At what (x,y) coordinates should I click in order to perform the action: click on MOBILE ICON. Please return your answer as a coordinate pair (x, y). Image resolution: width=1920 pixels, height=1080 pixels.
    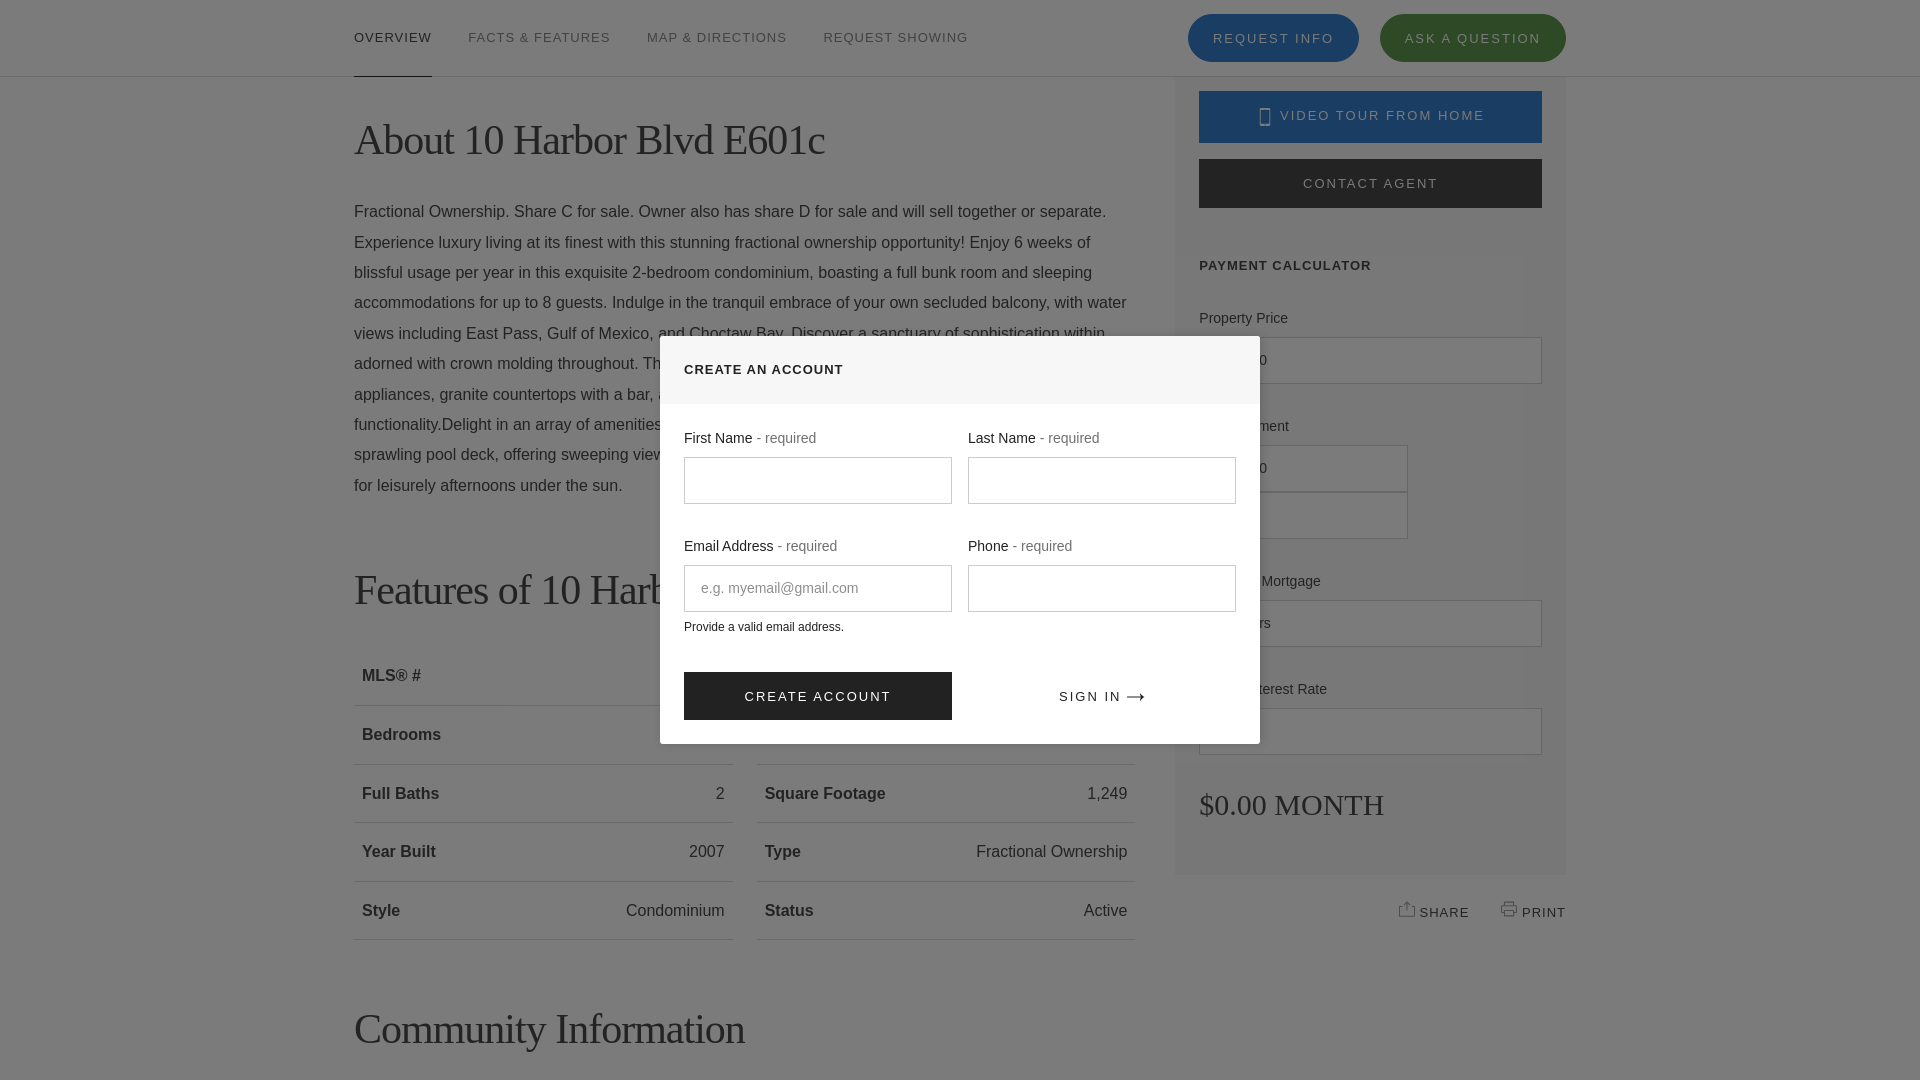
    Looking at the image, I should click on (1264, 117).